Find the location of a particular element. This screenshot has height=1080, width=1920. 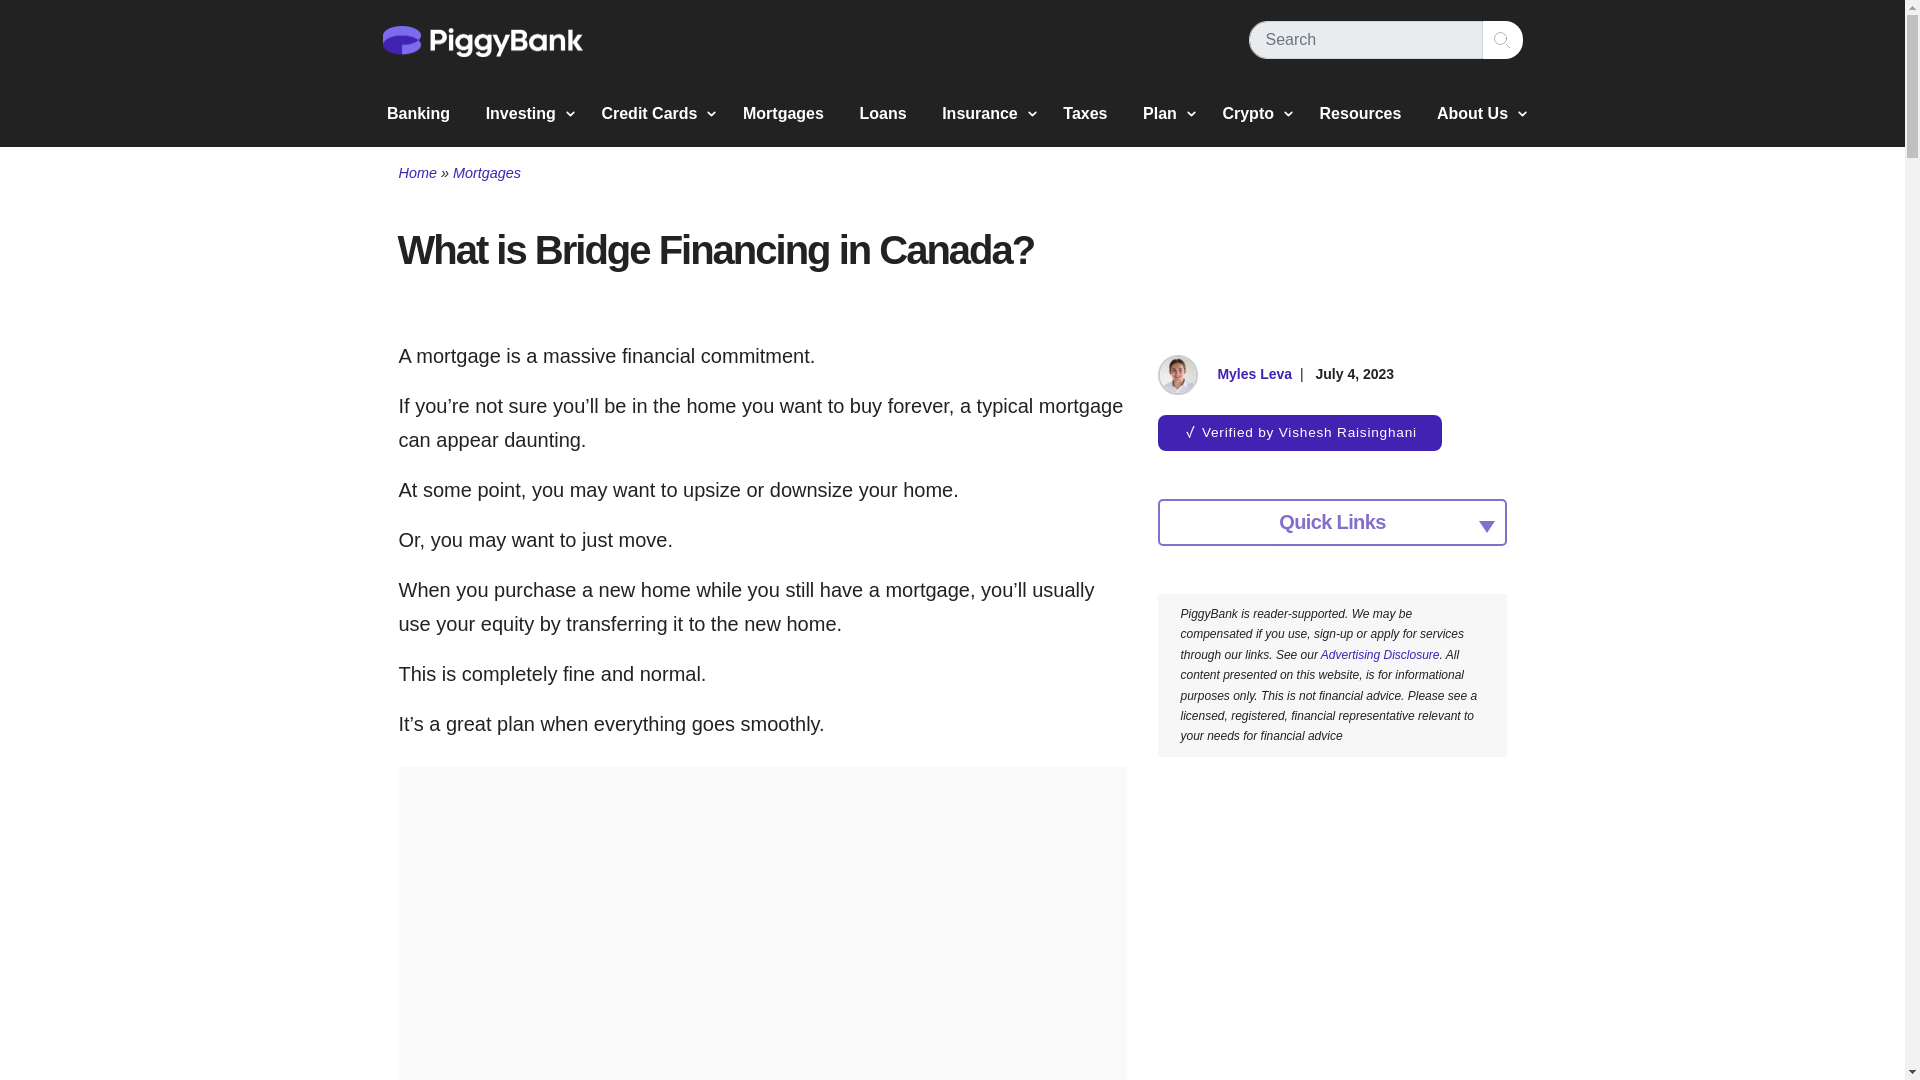

Mortgages is located at coordinates (486, 173).